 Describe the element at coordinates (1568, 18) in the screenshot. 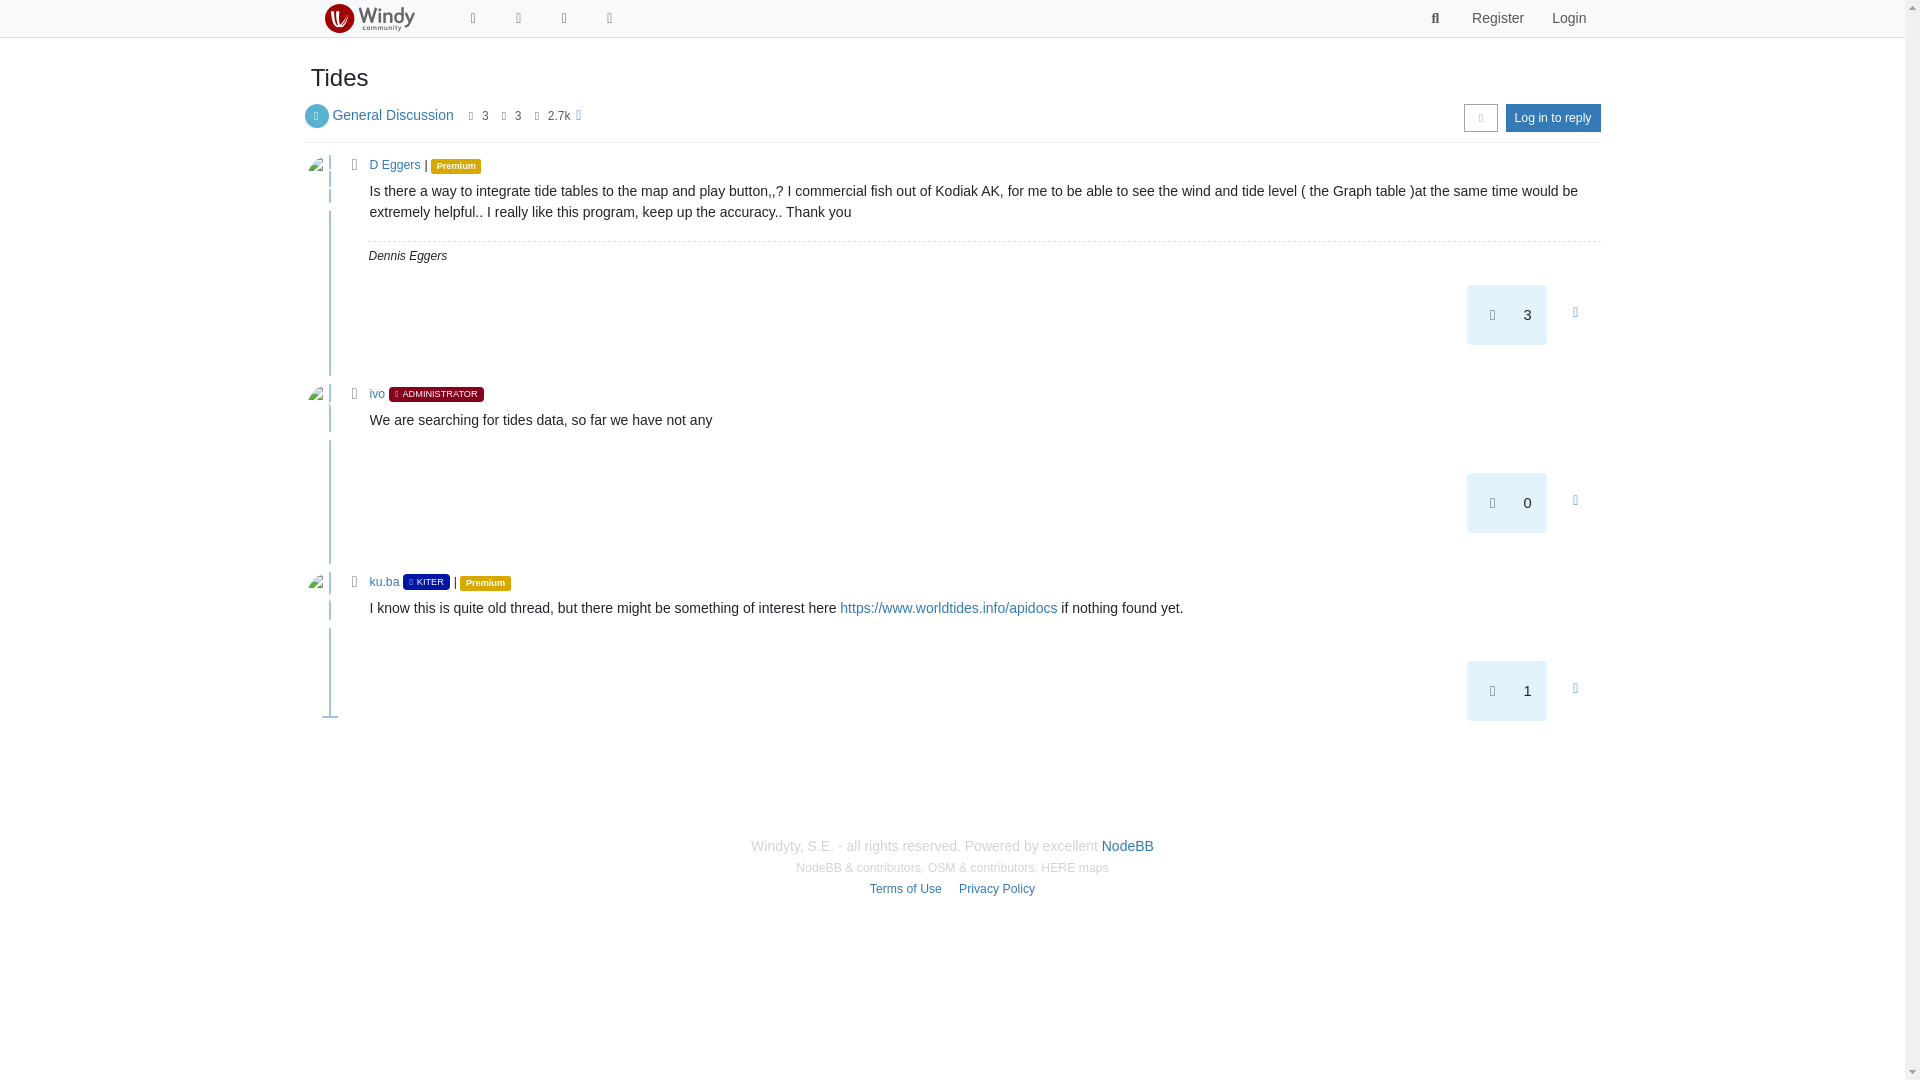

I see `Login` at that location.